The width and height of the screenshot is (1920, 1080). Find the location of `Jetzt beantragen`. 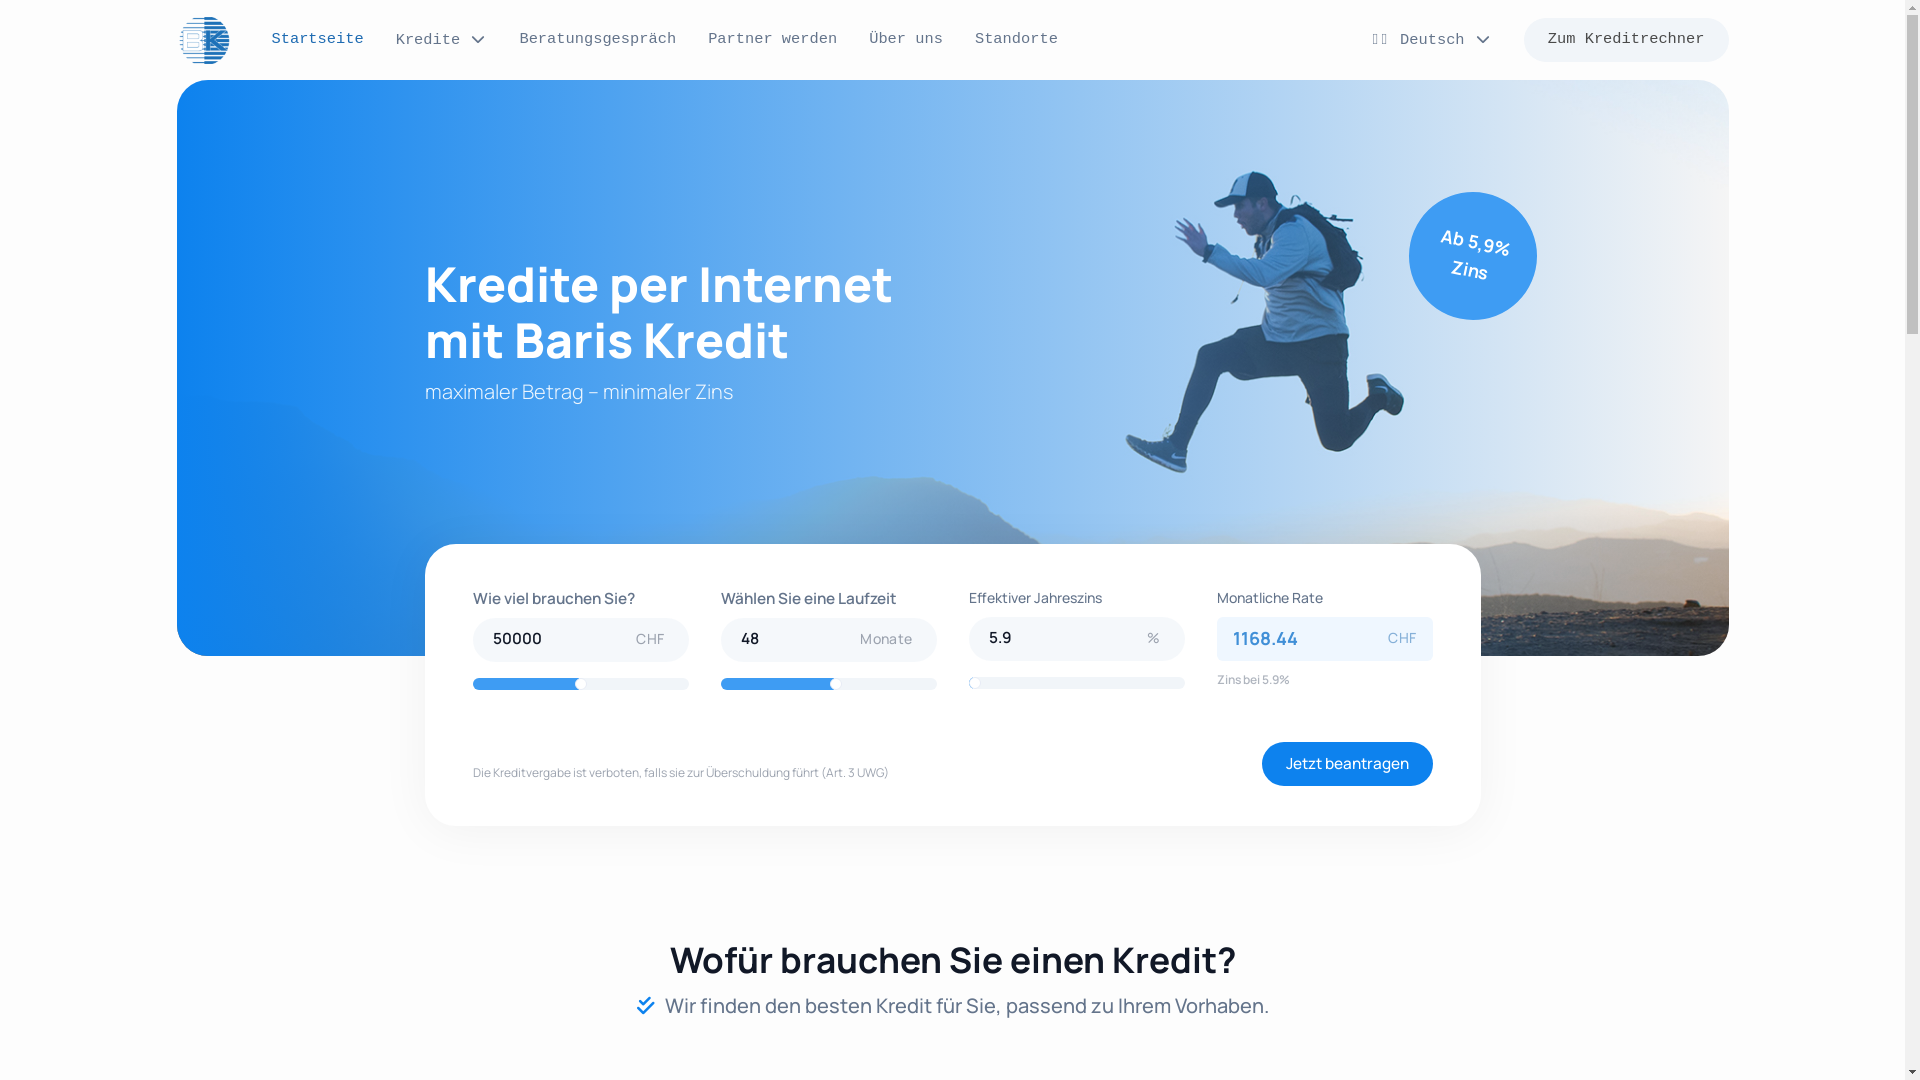

Jetzt beantragen is located at coordinates (1348, 764).